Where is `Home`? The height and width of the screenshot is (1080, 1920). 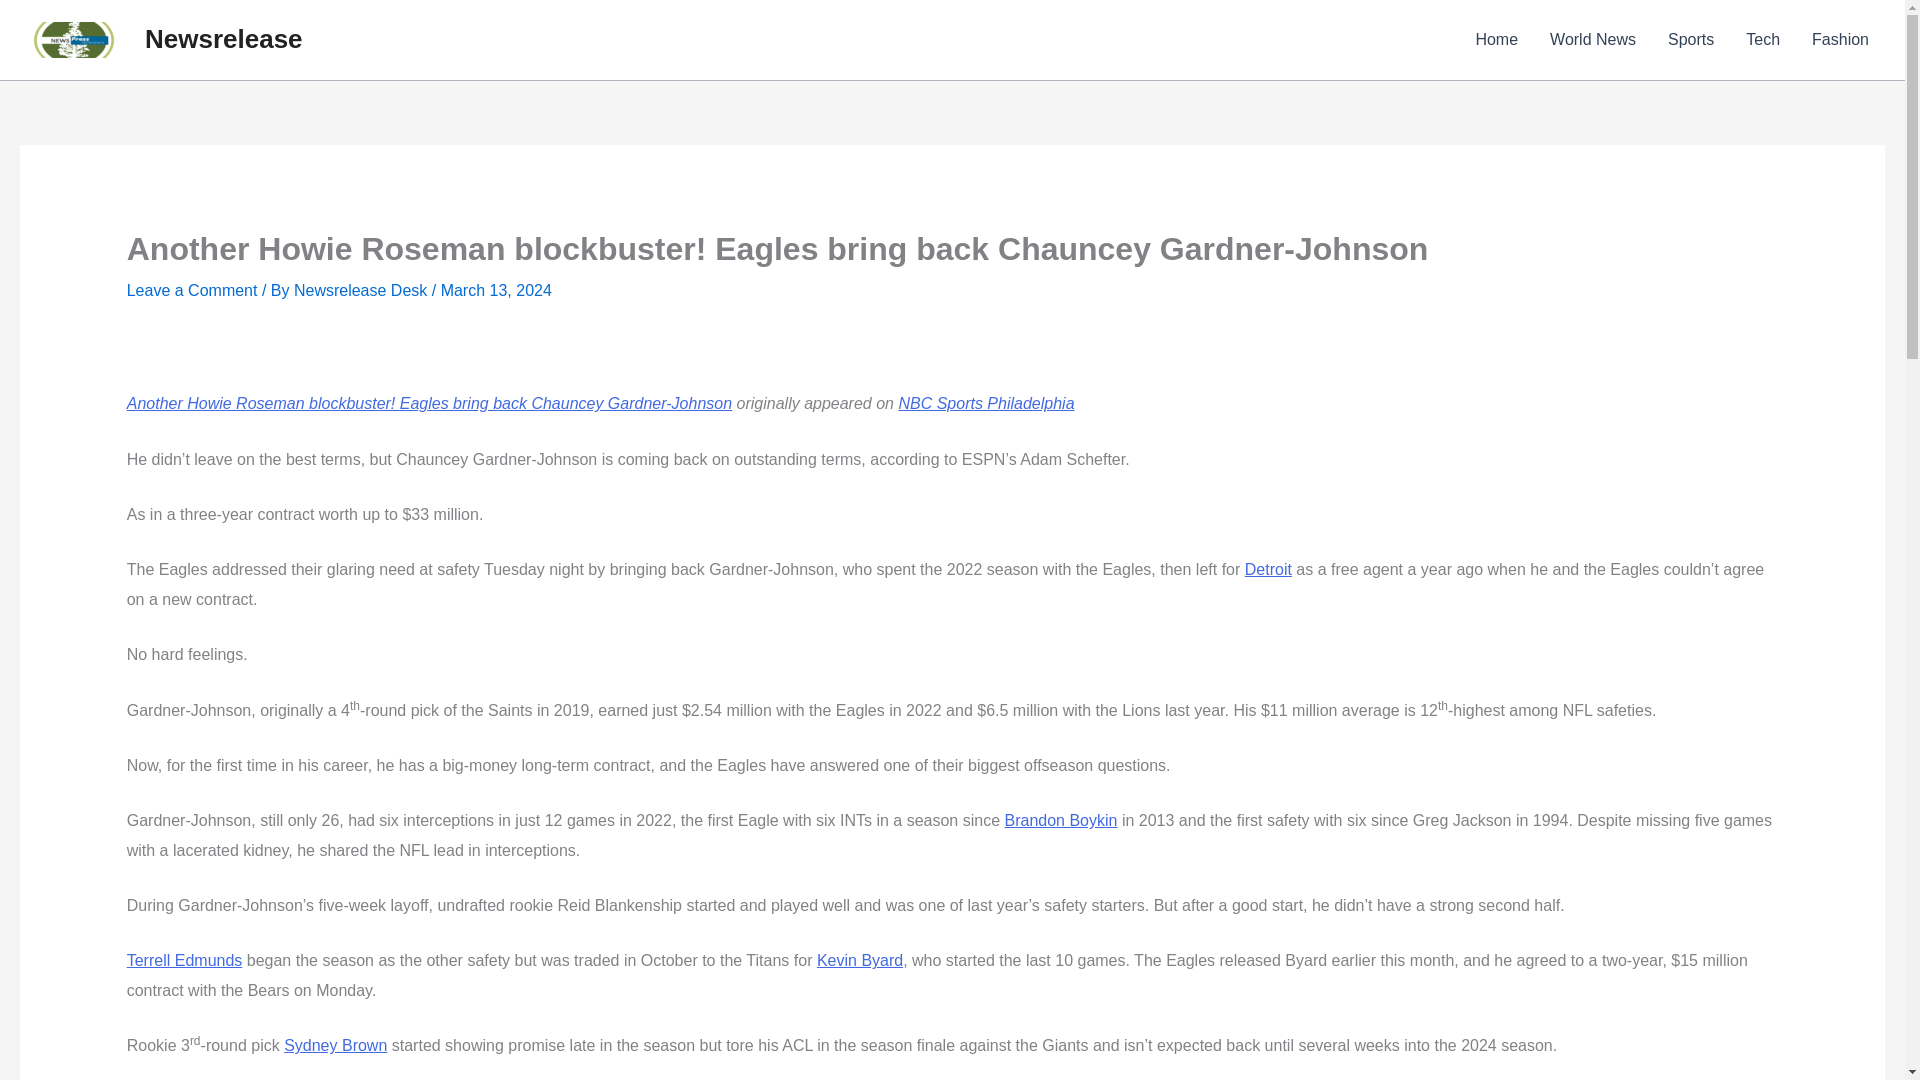
Home is located at coordinates (1496, 40).